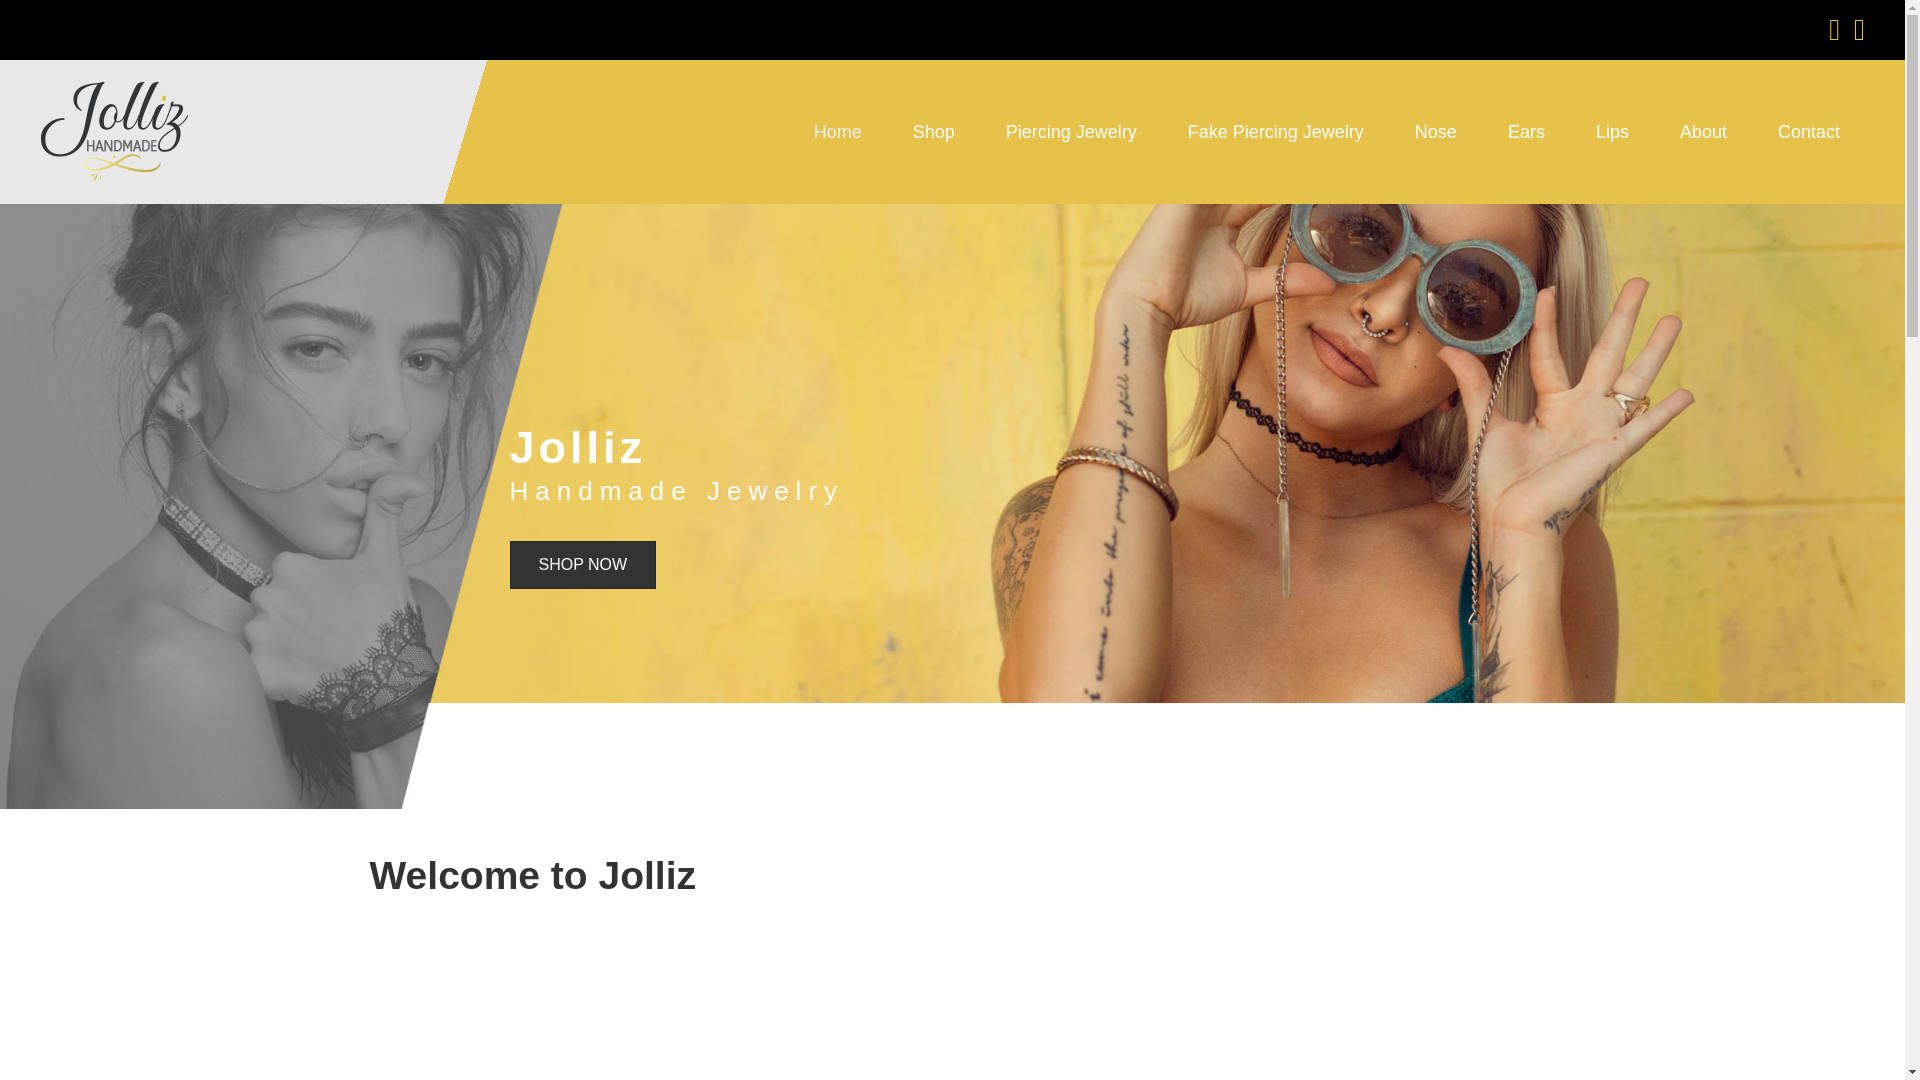 This screenshot has width=1920, height=1080. I want to click on SHOP NOW, so click(583, 564).